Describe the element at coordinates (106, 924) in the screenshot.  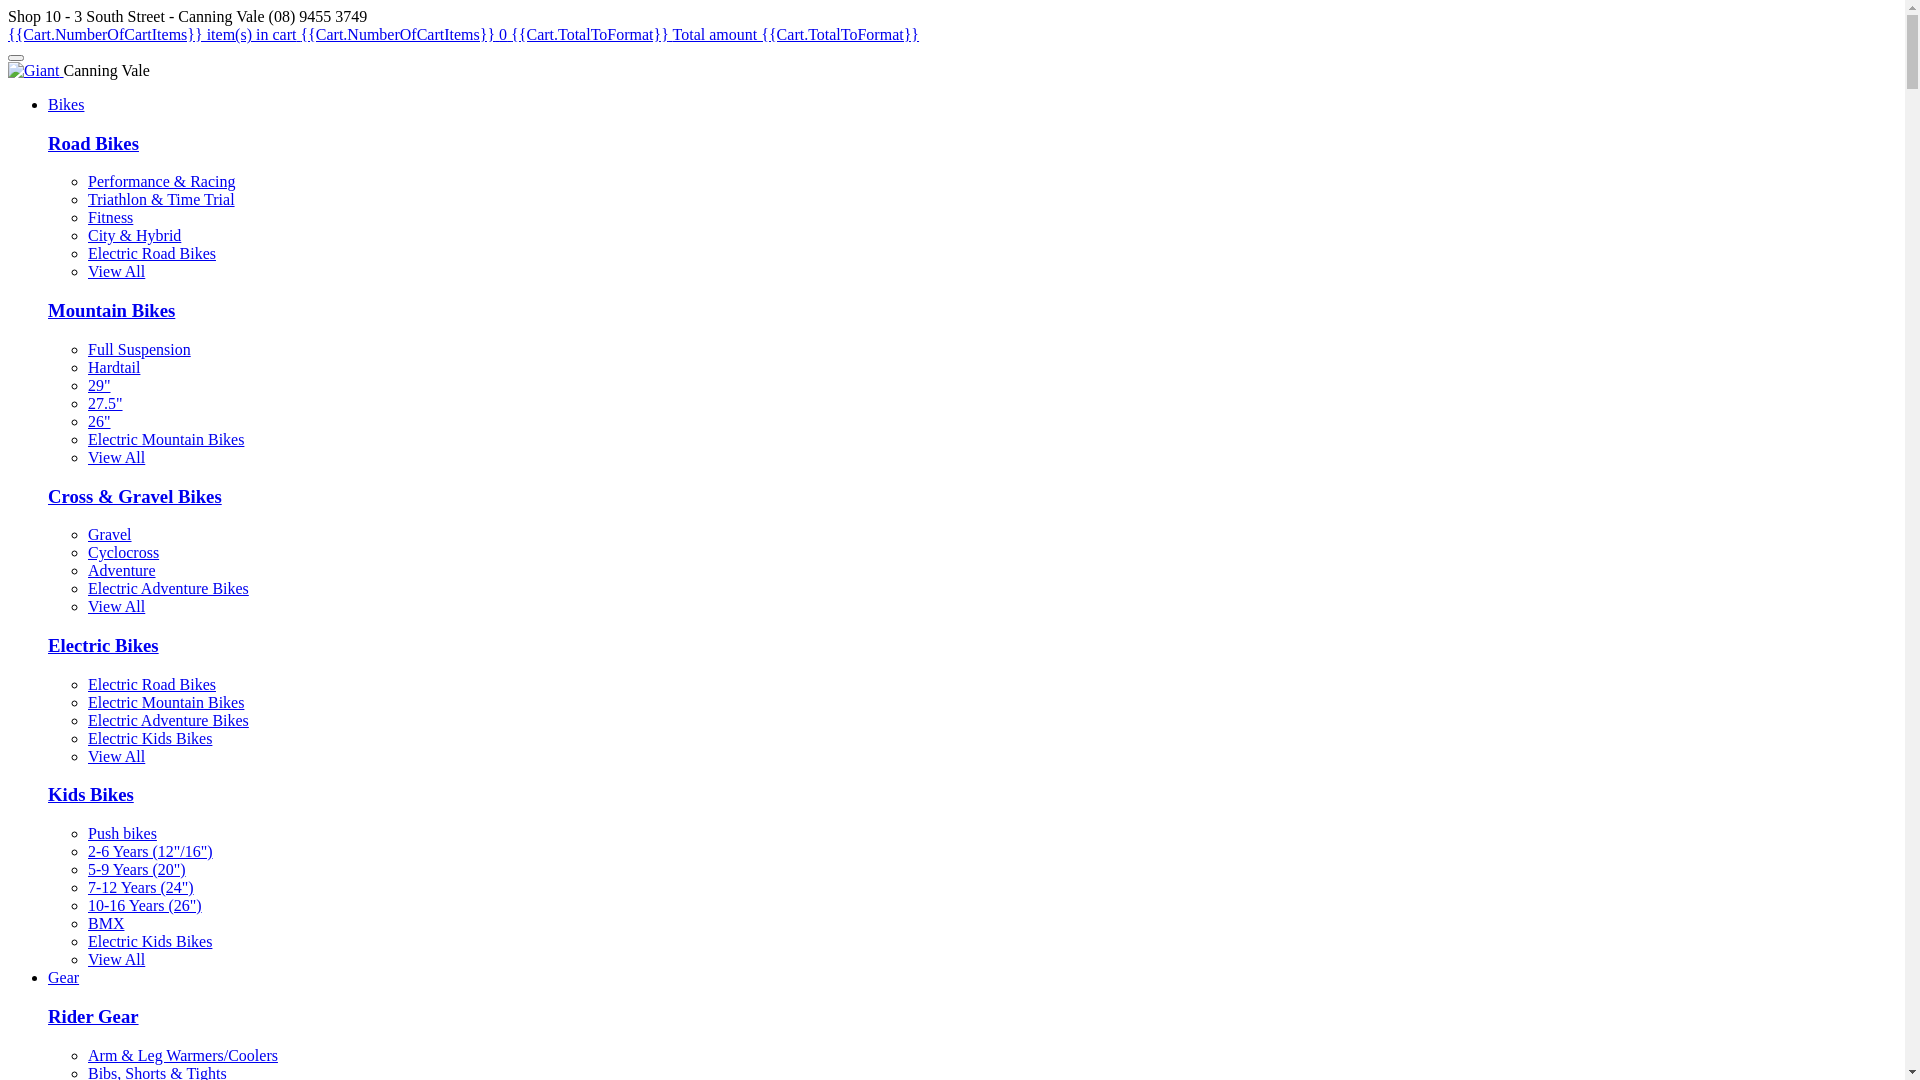
I see `BMX` at that location.